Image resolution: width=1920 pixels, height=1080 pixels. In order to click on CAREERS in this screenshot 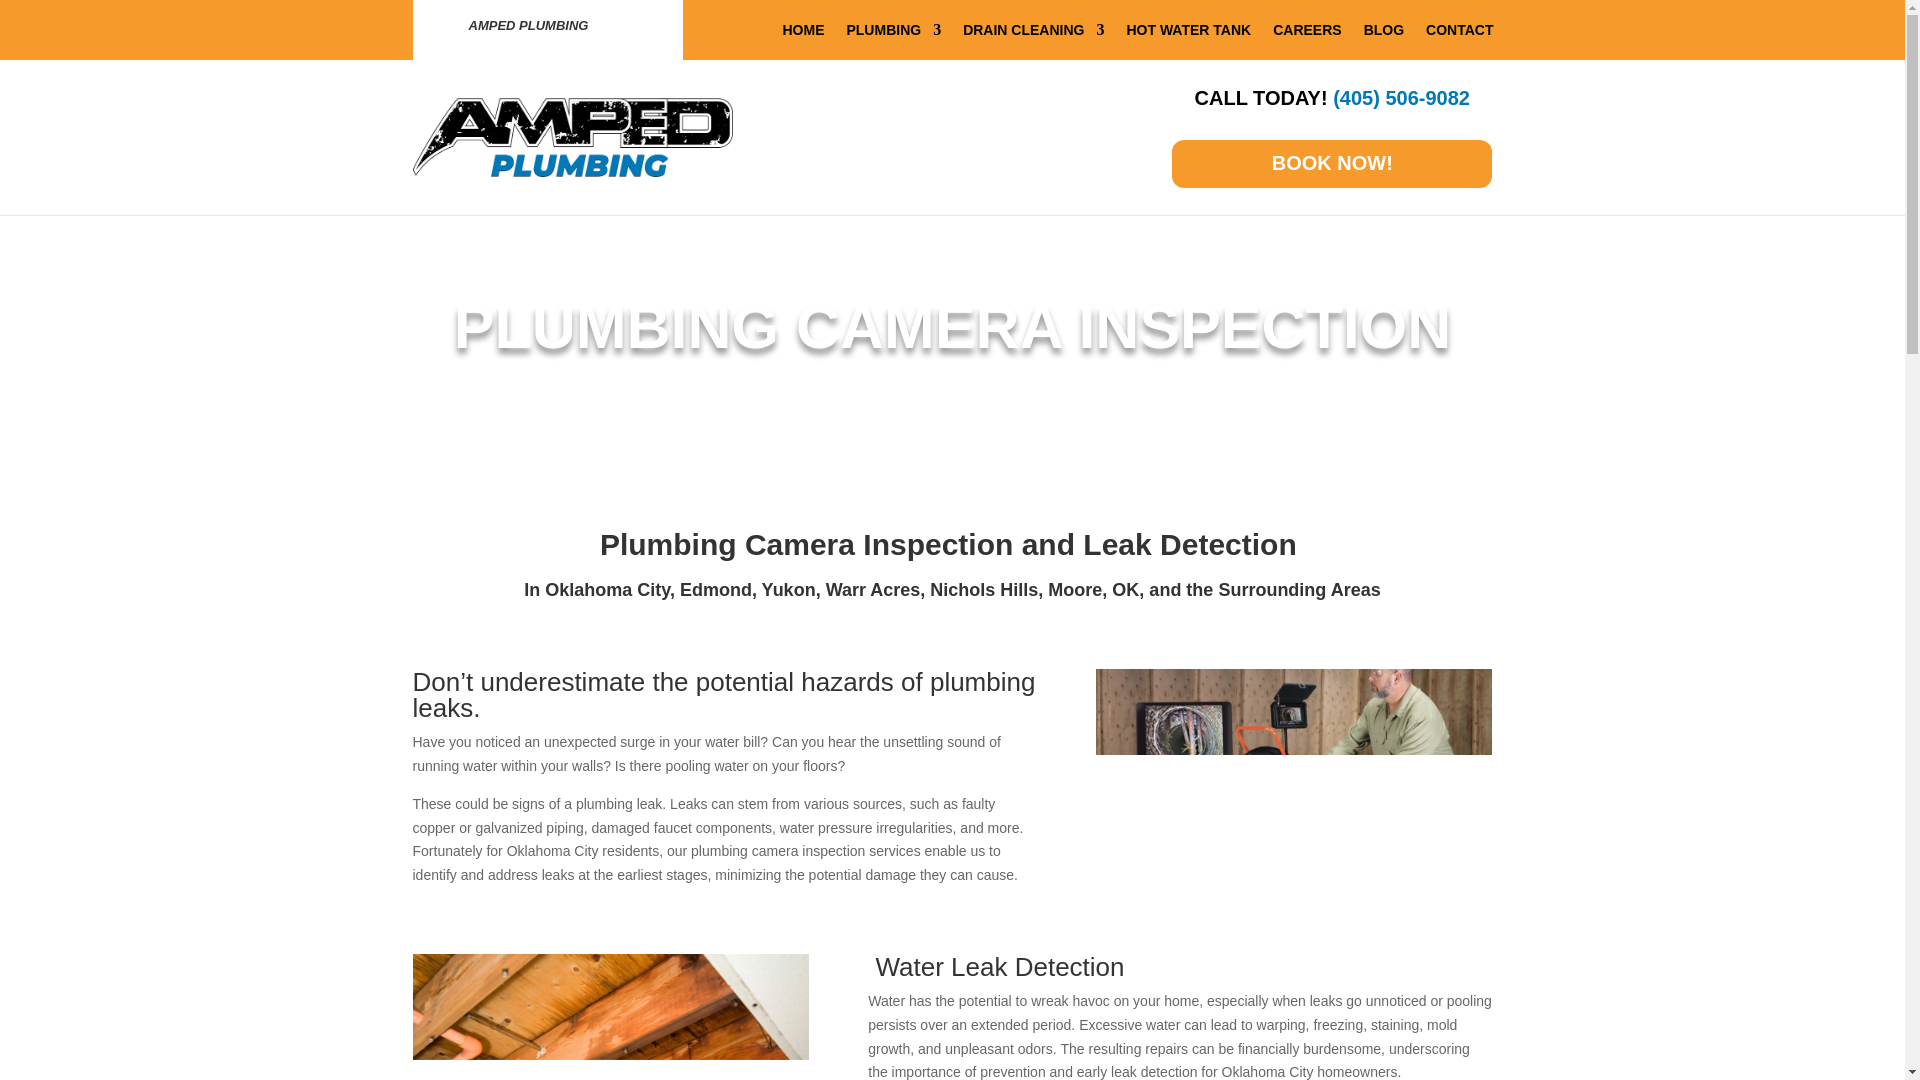, I will do `click(1306, 34)`.